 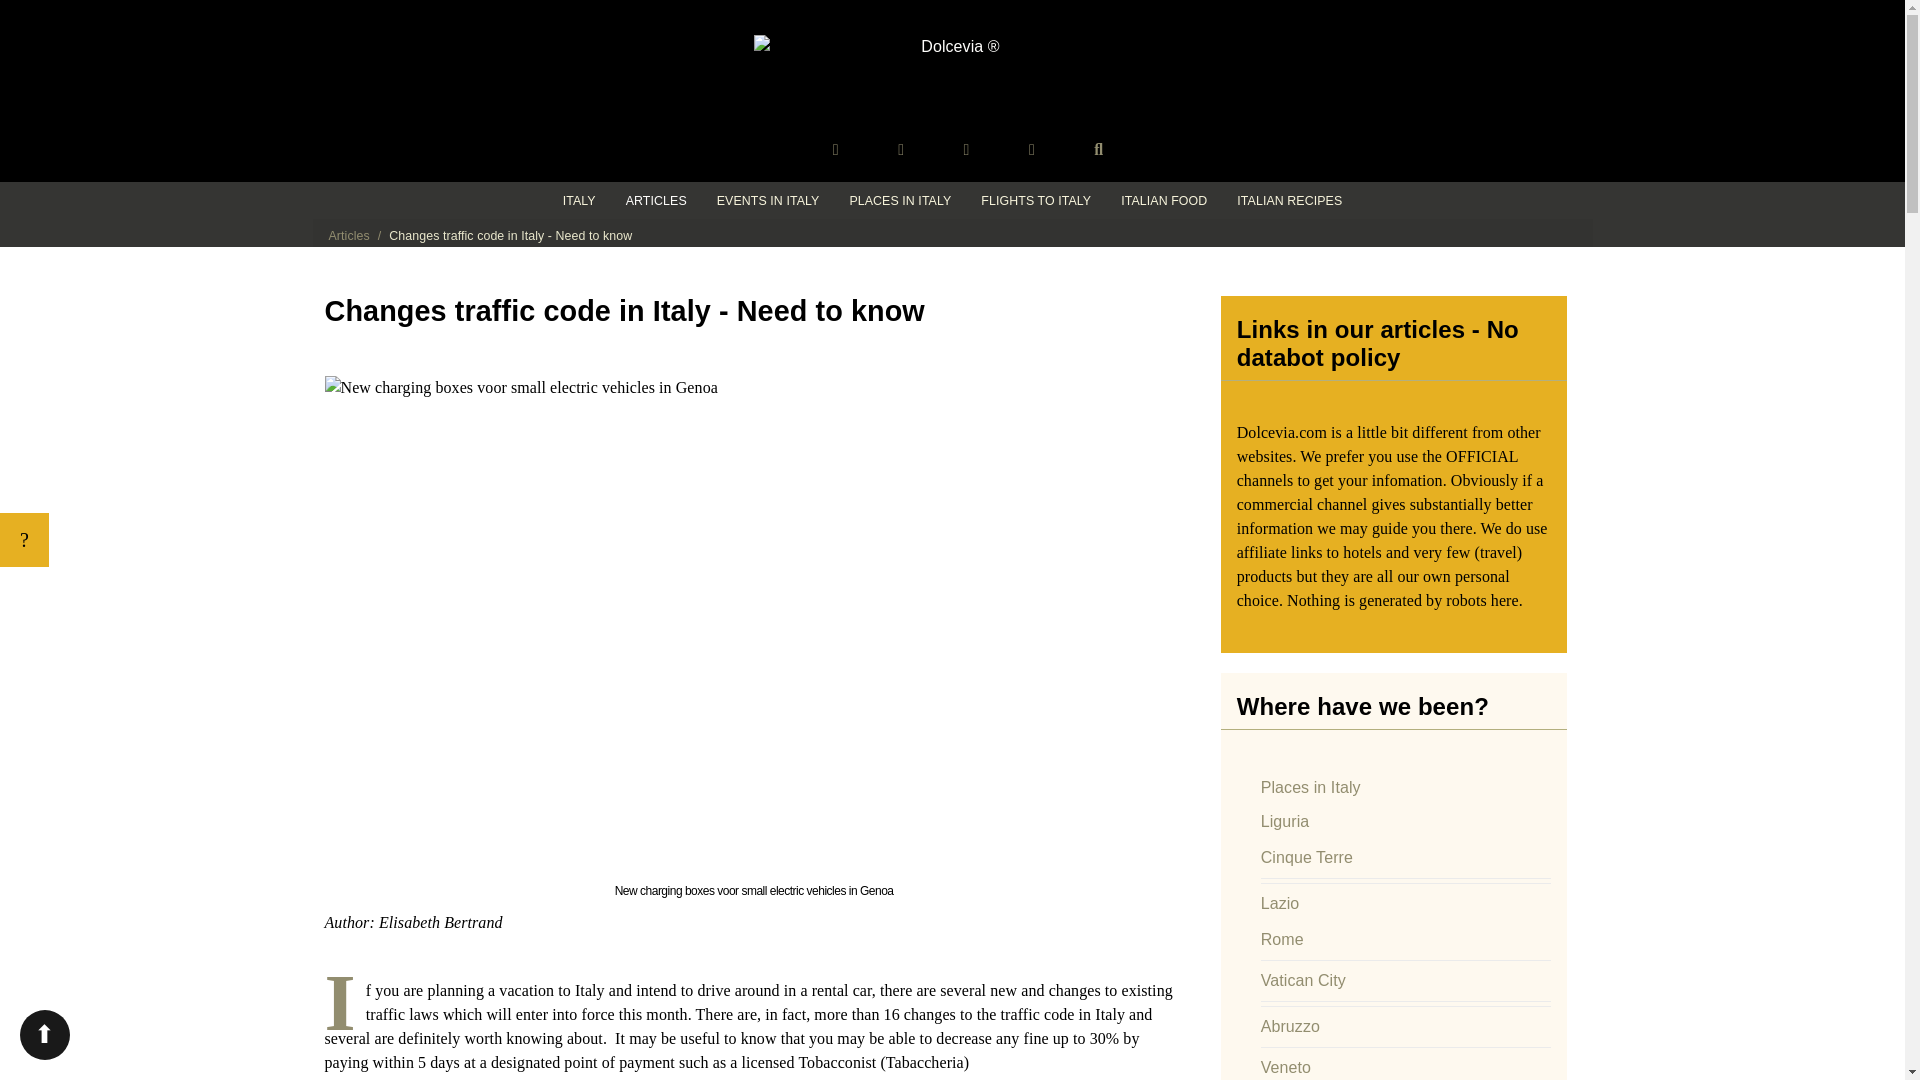 What do you see at coordinates (1035, 200) in the screenshot?
I see `FLIGHTS TO ITALY` at bounding box center [1035, 200].